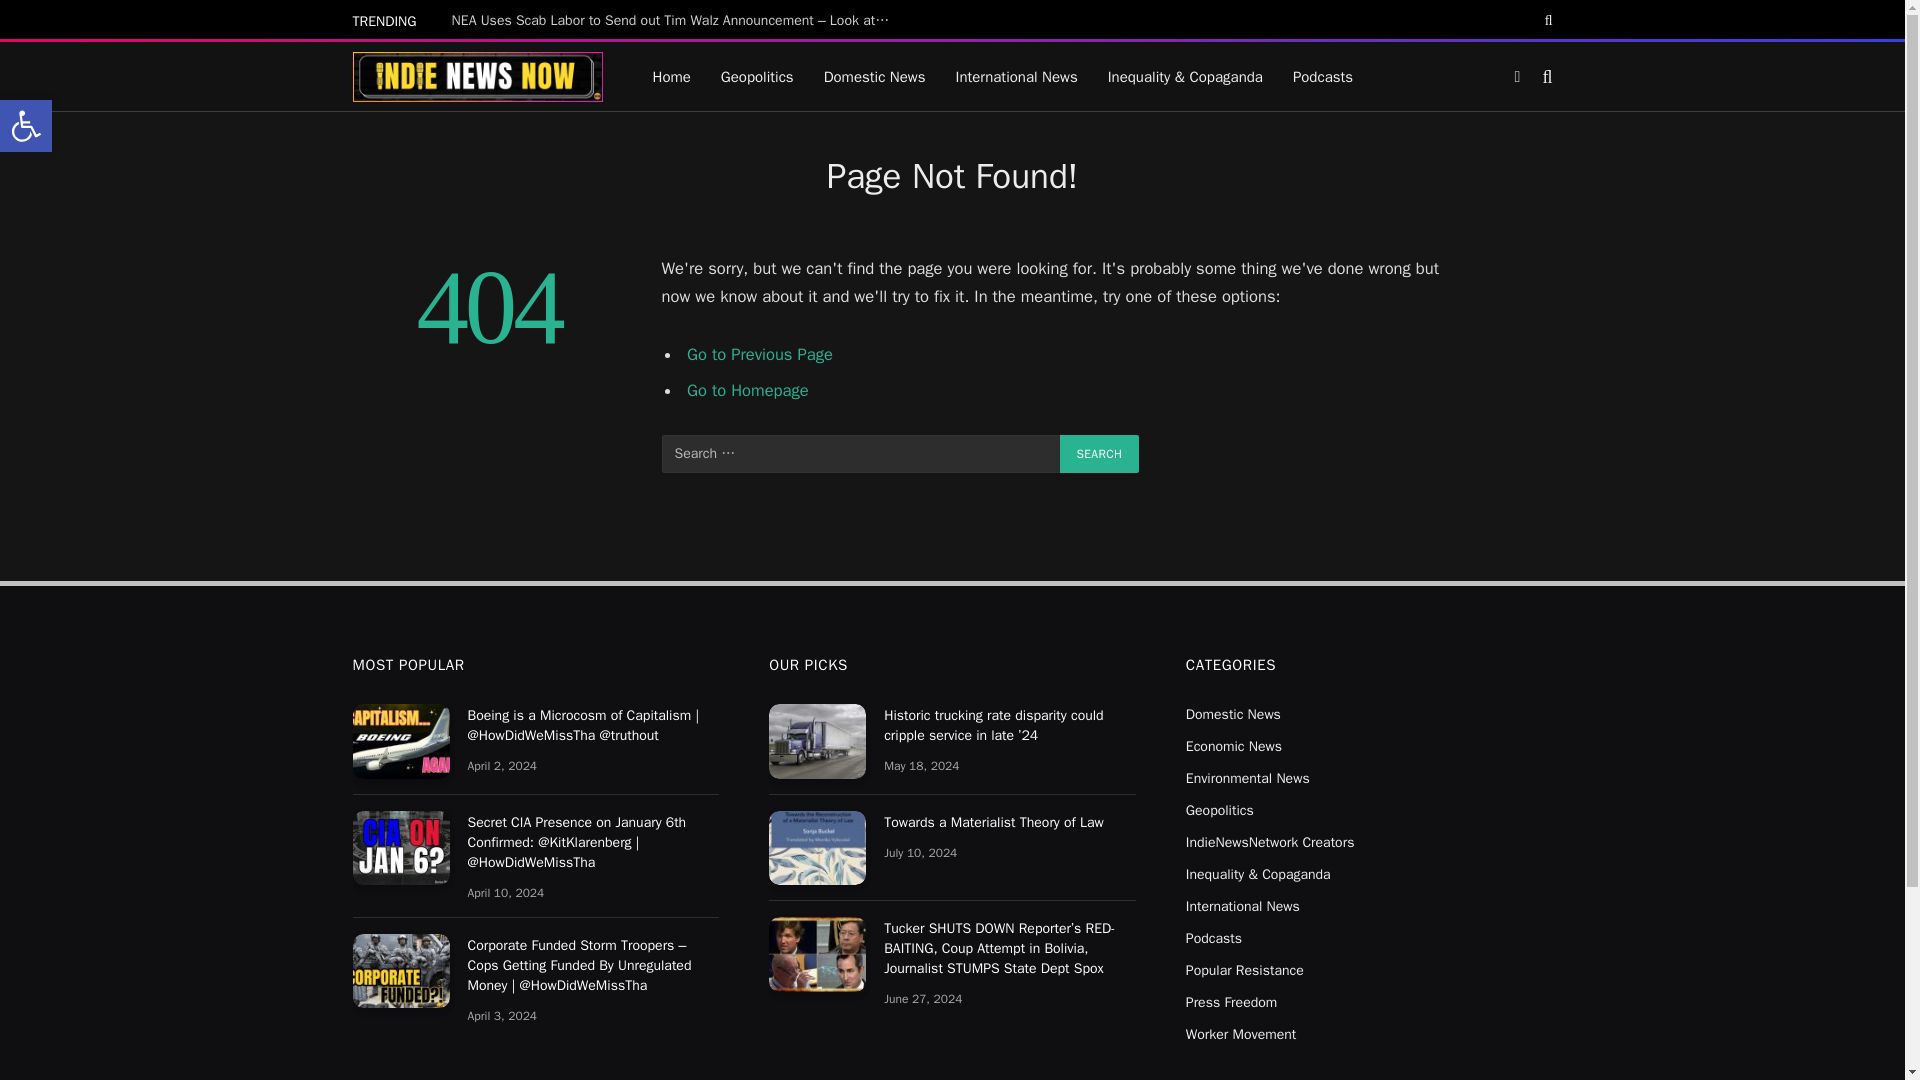 The height and width of the screenshot is (1080, 1920). What do you see at coordinates (1547, 20) in the screenshot?
I see `Grayscale` at bounding box center [1547, 20].